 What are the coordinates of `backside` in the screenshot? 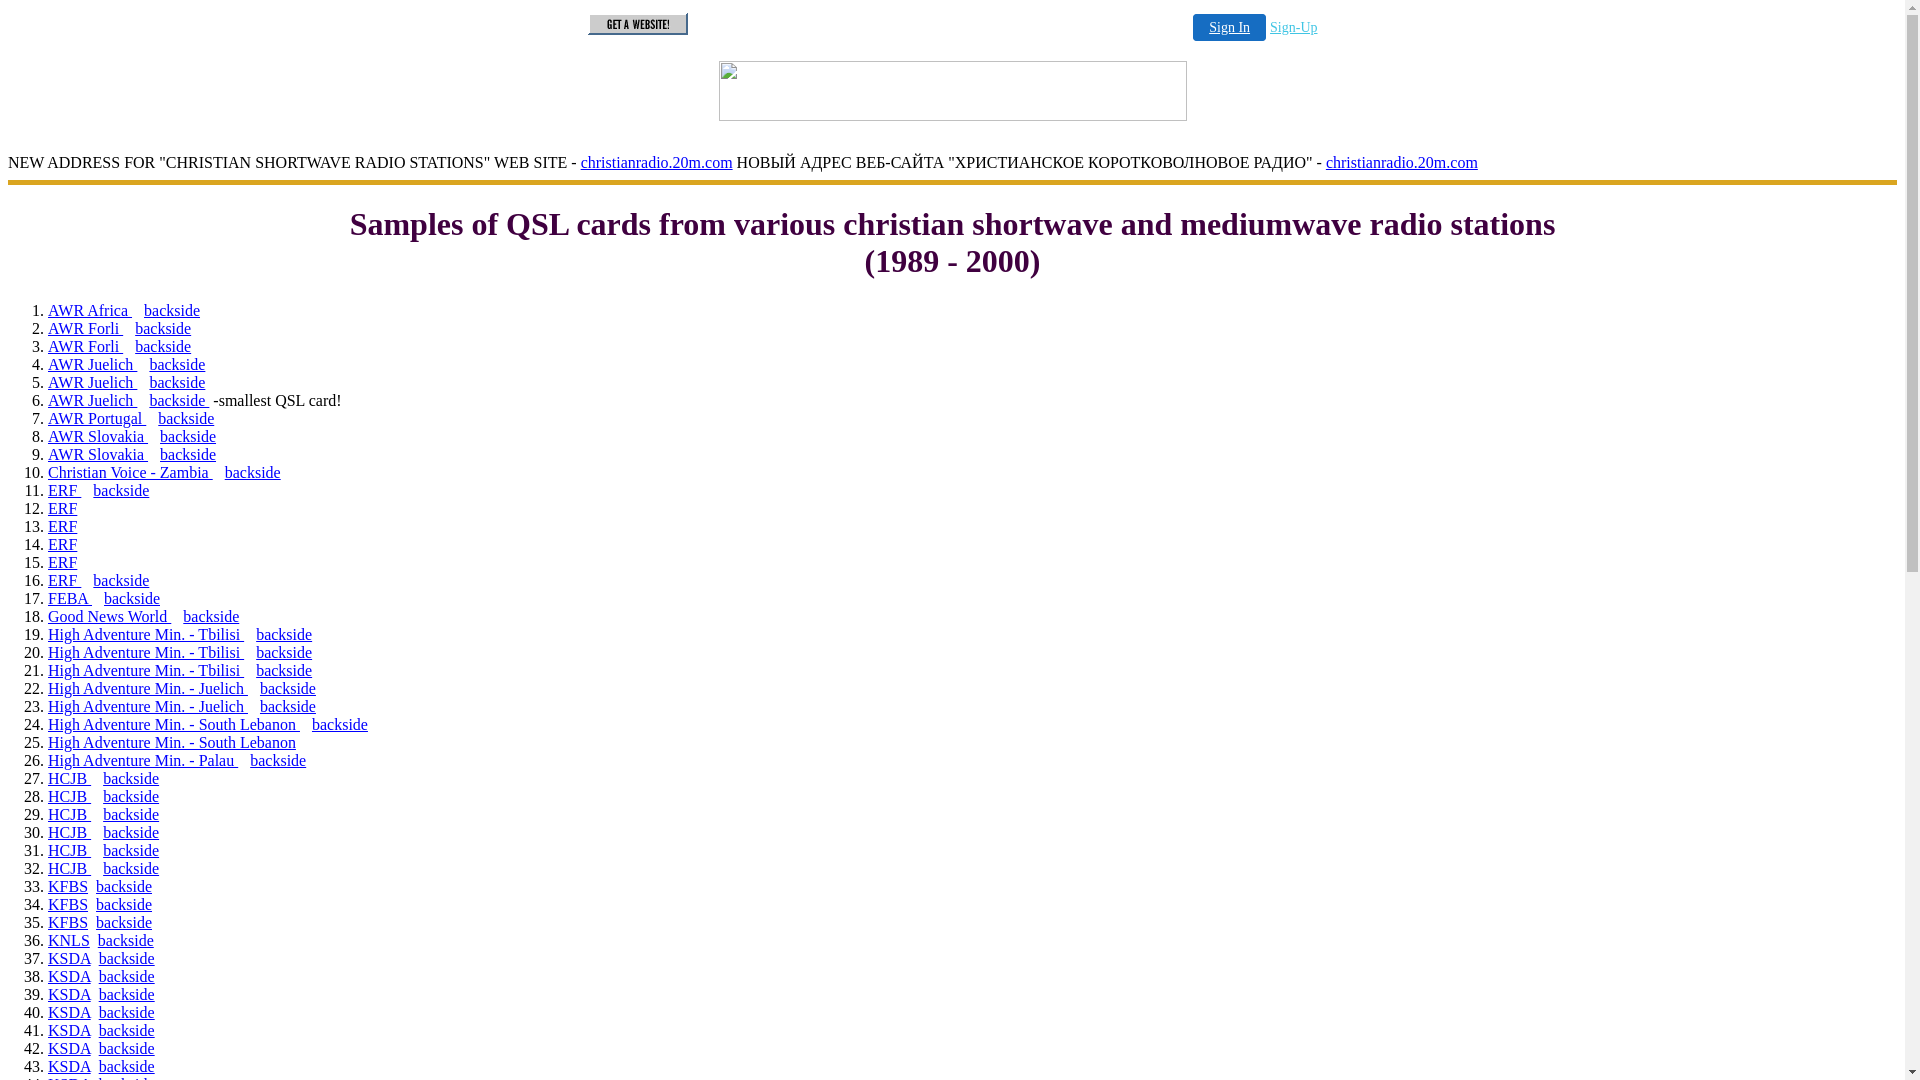 It's located at (177, 382).